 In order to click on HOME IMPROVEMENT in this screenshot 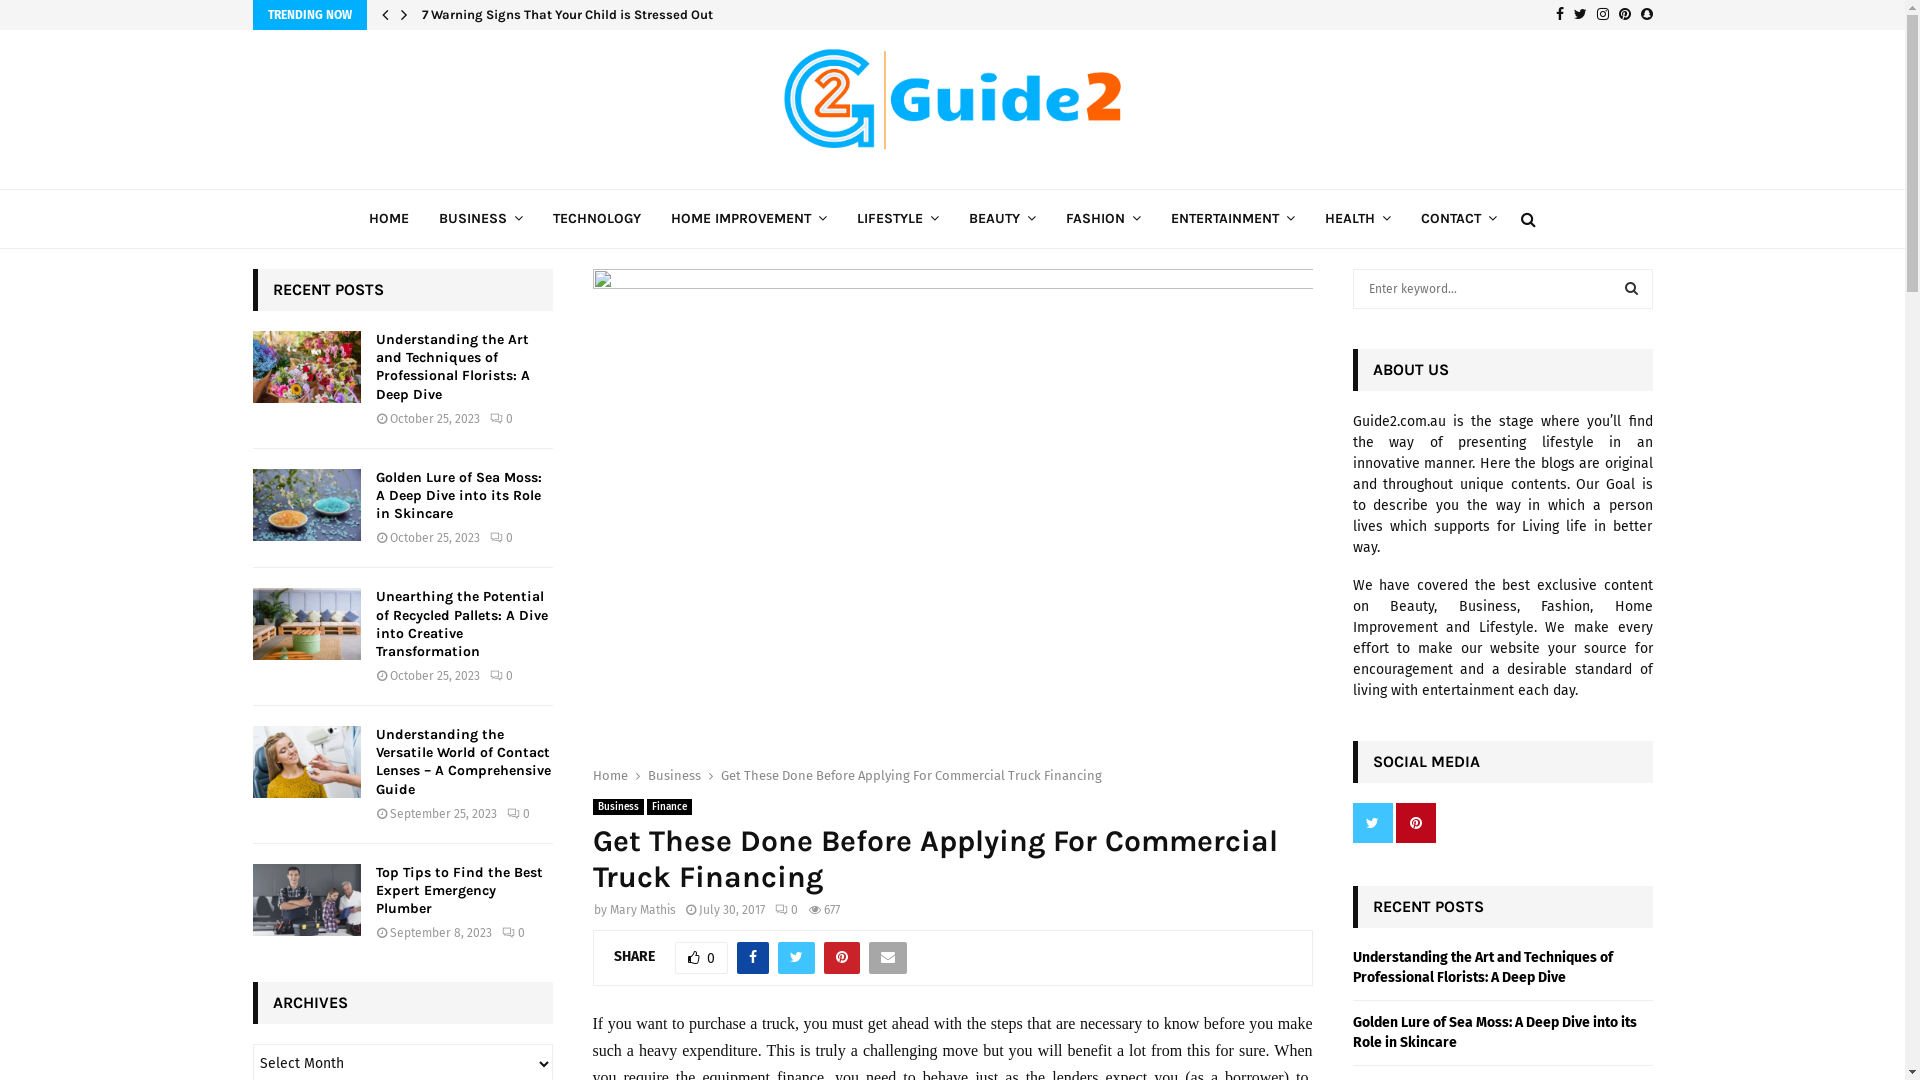, I will do `click(749, 219)`.